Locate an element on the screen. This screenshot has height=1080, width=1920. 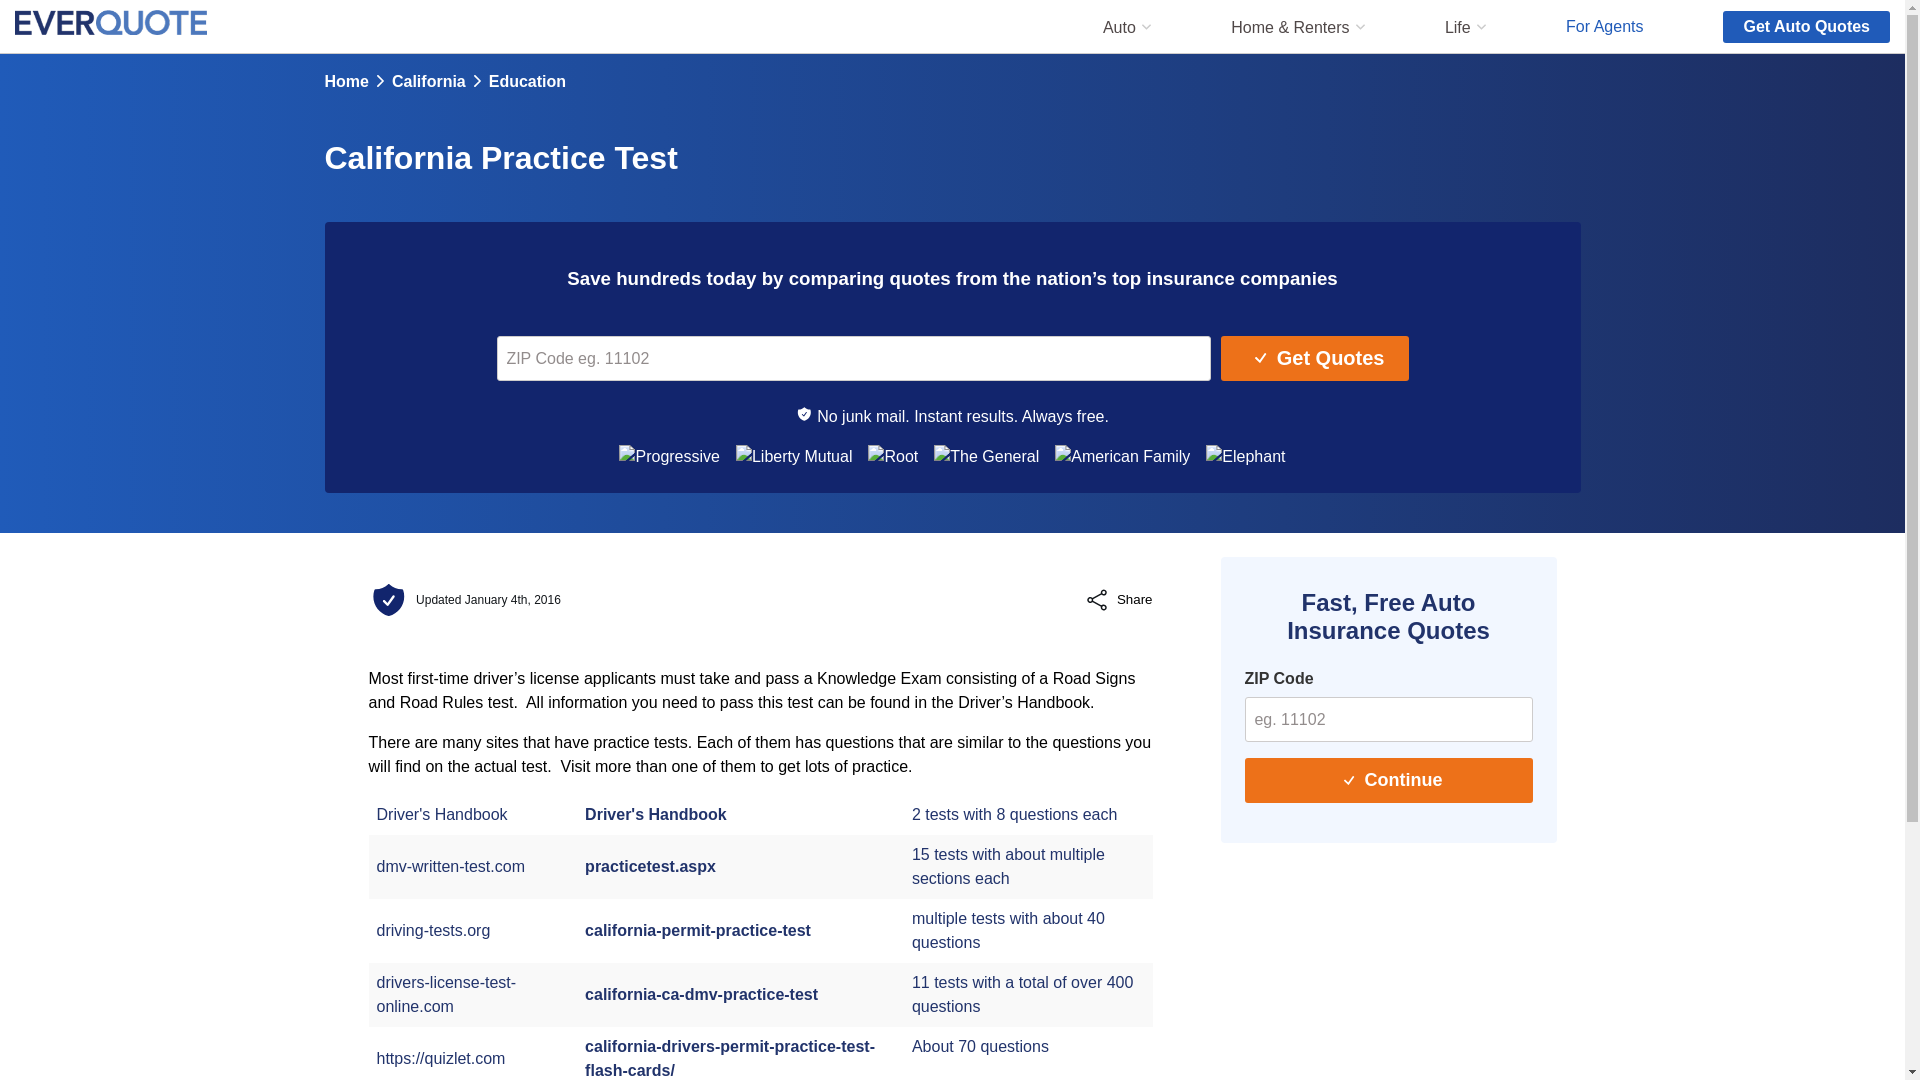
Driver's Handbook is located at coordinates (656, 814).